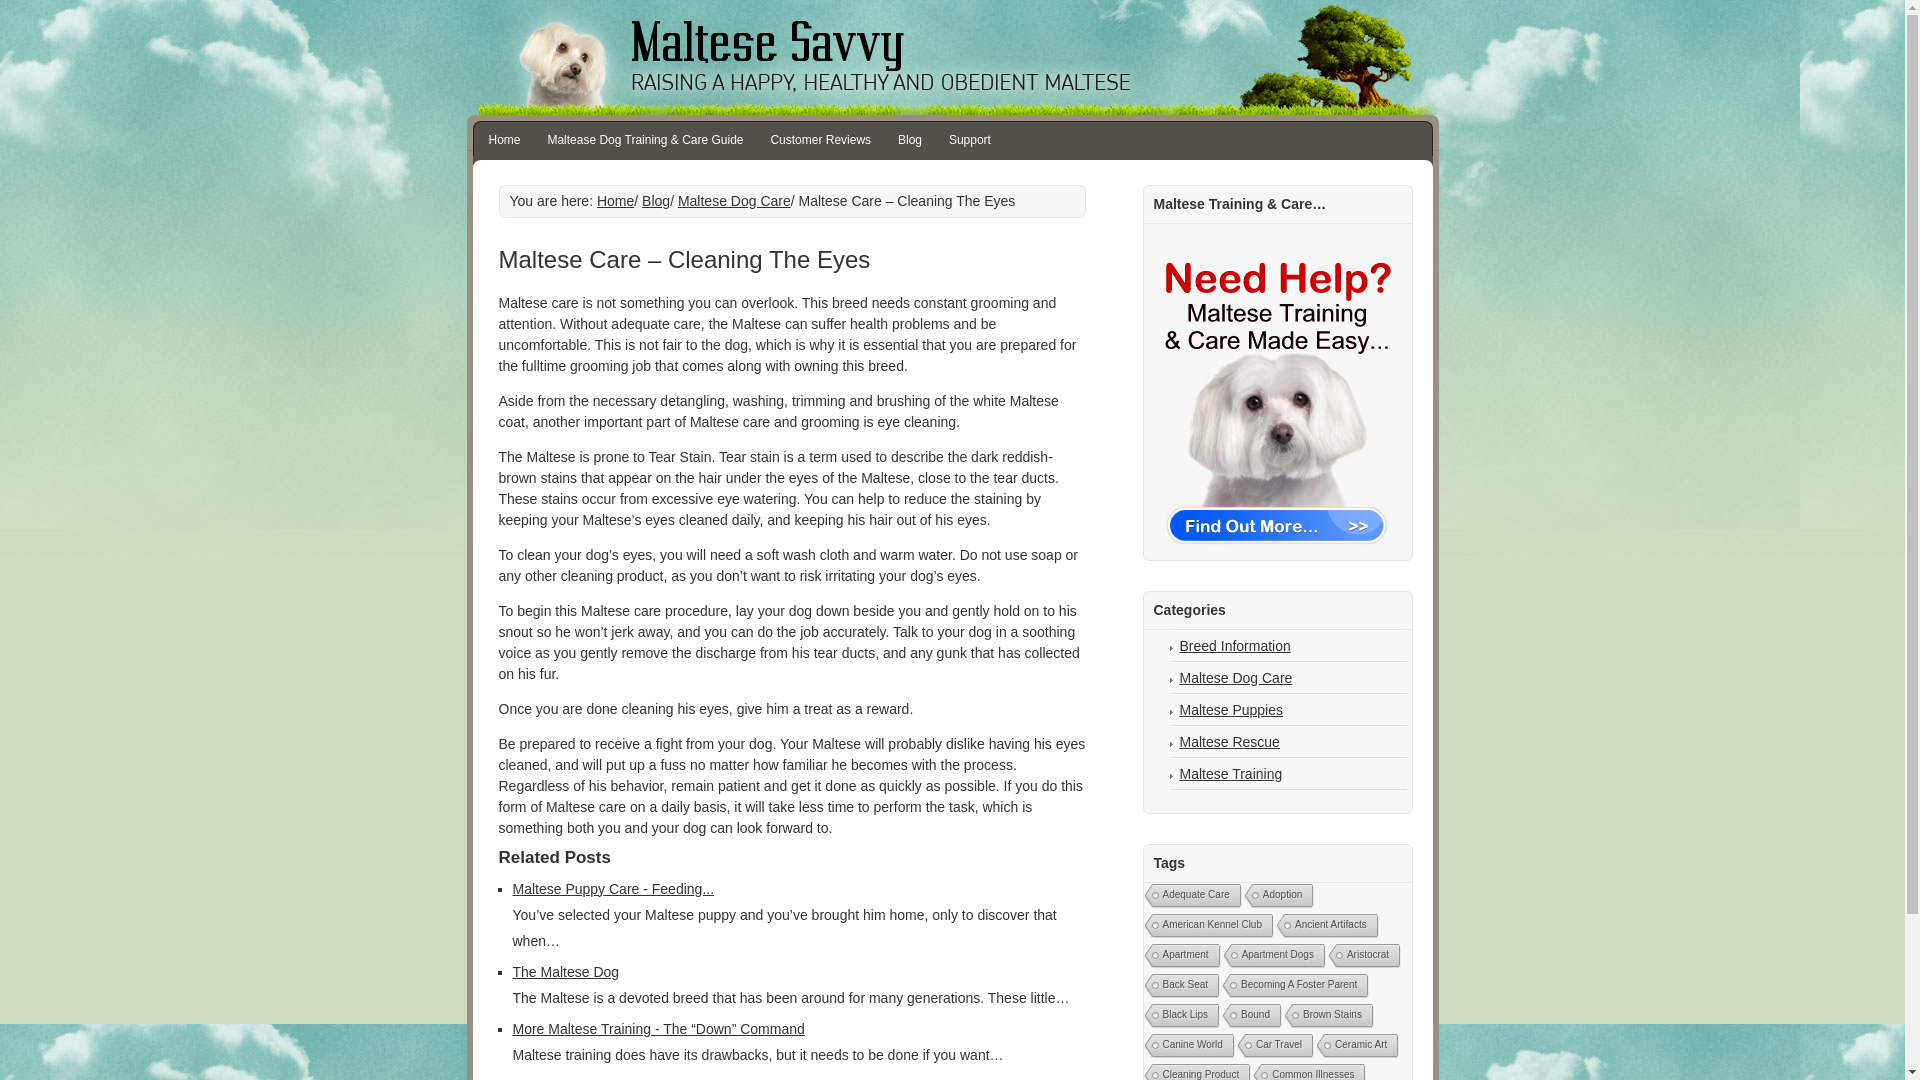  Describe the element at coordinates (820, 140) in the screenshot. I see `Customer Reviews` at that location.